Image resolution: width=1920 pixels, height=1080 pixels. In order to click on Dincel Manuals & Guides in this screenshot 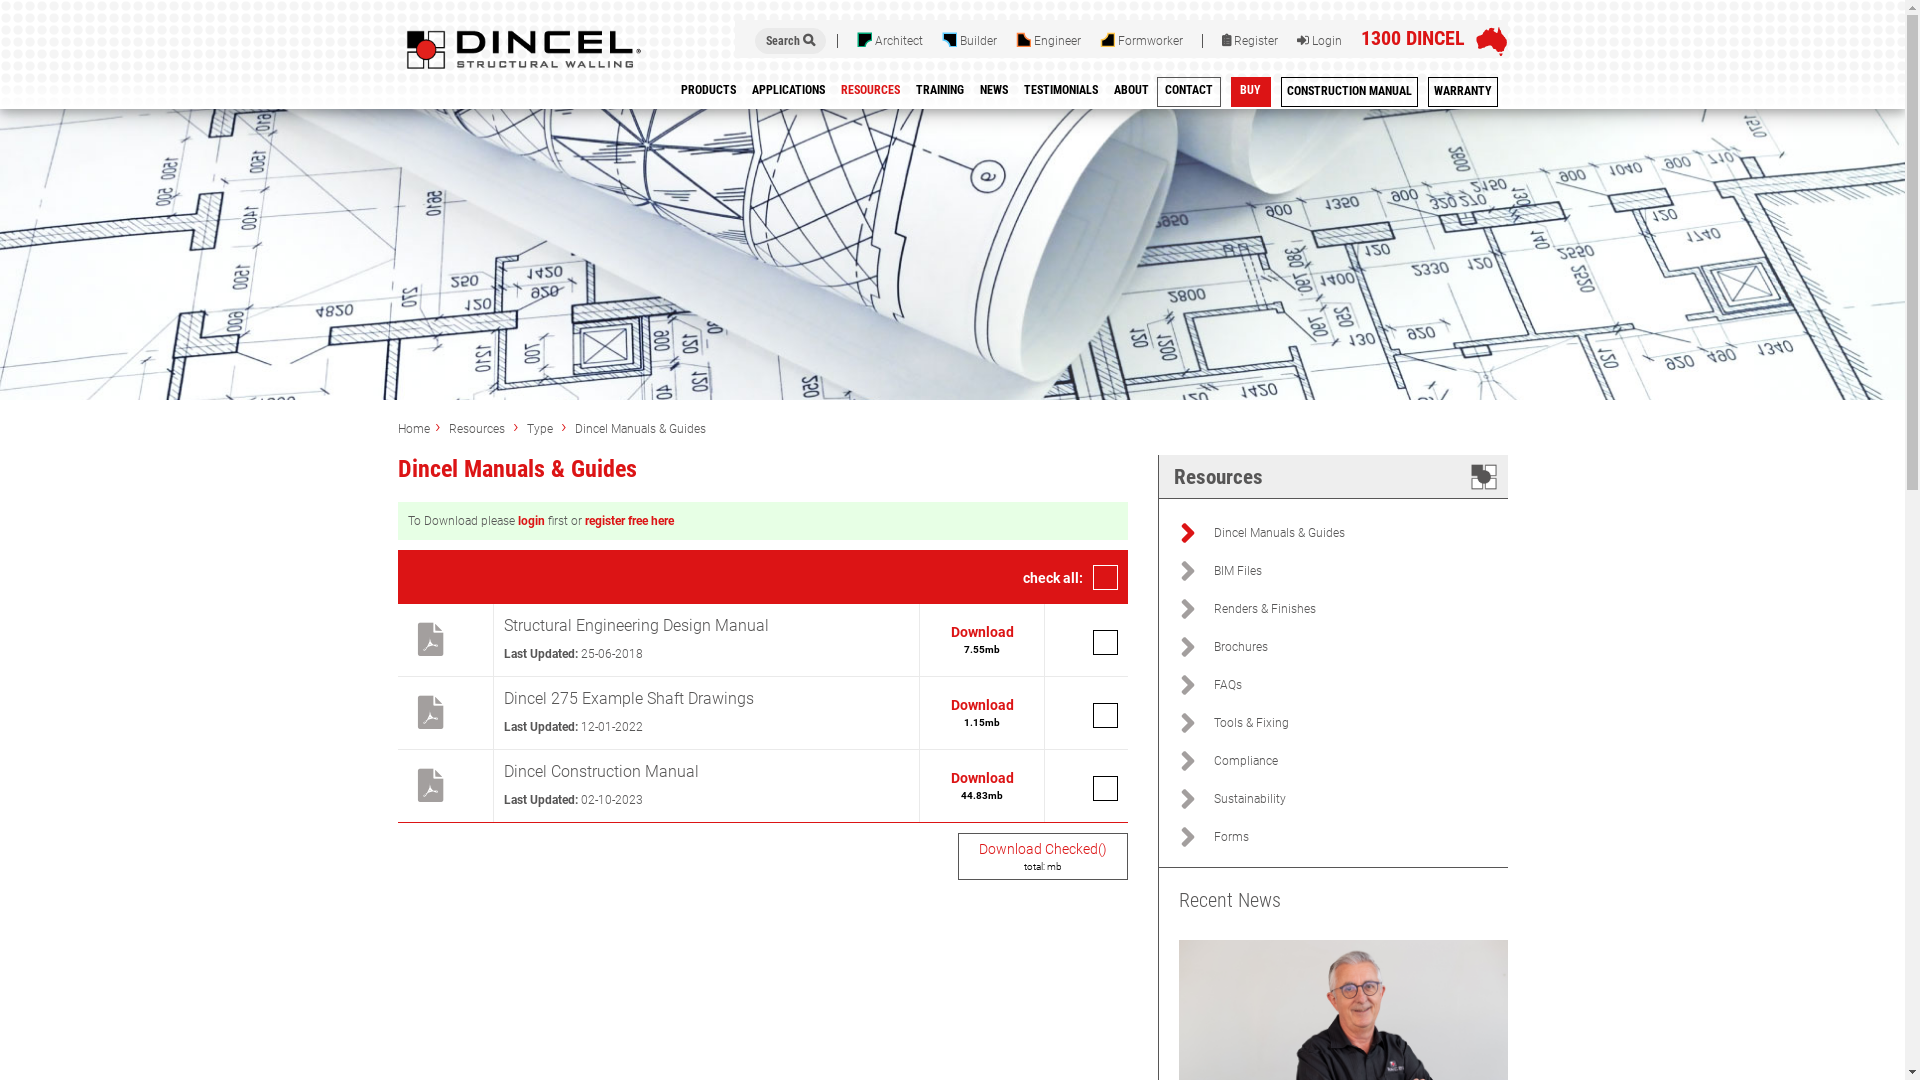, I will do `click(1361, 533)`.